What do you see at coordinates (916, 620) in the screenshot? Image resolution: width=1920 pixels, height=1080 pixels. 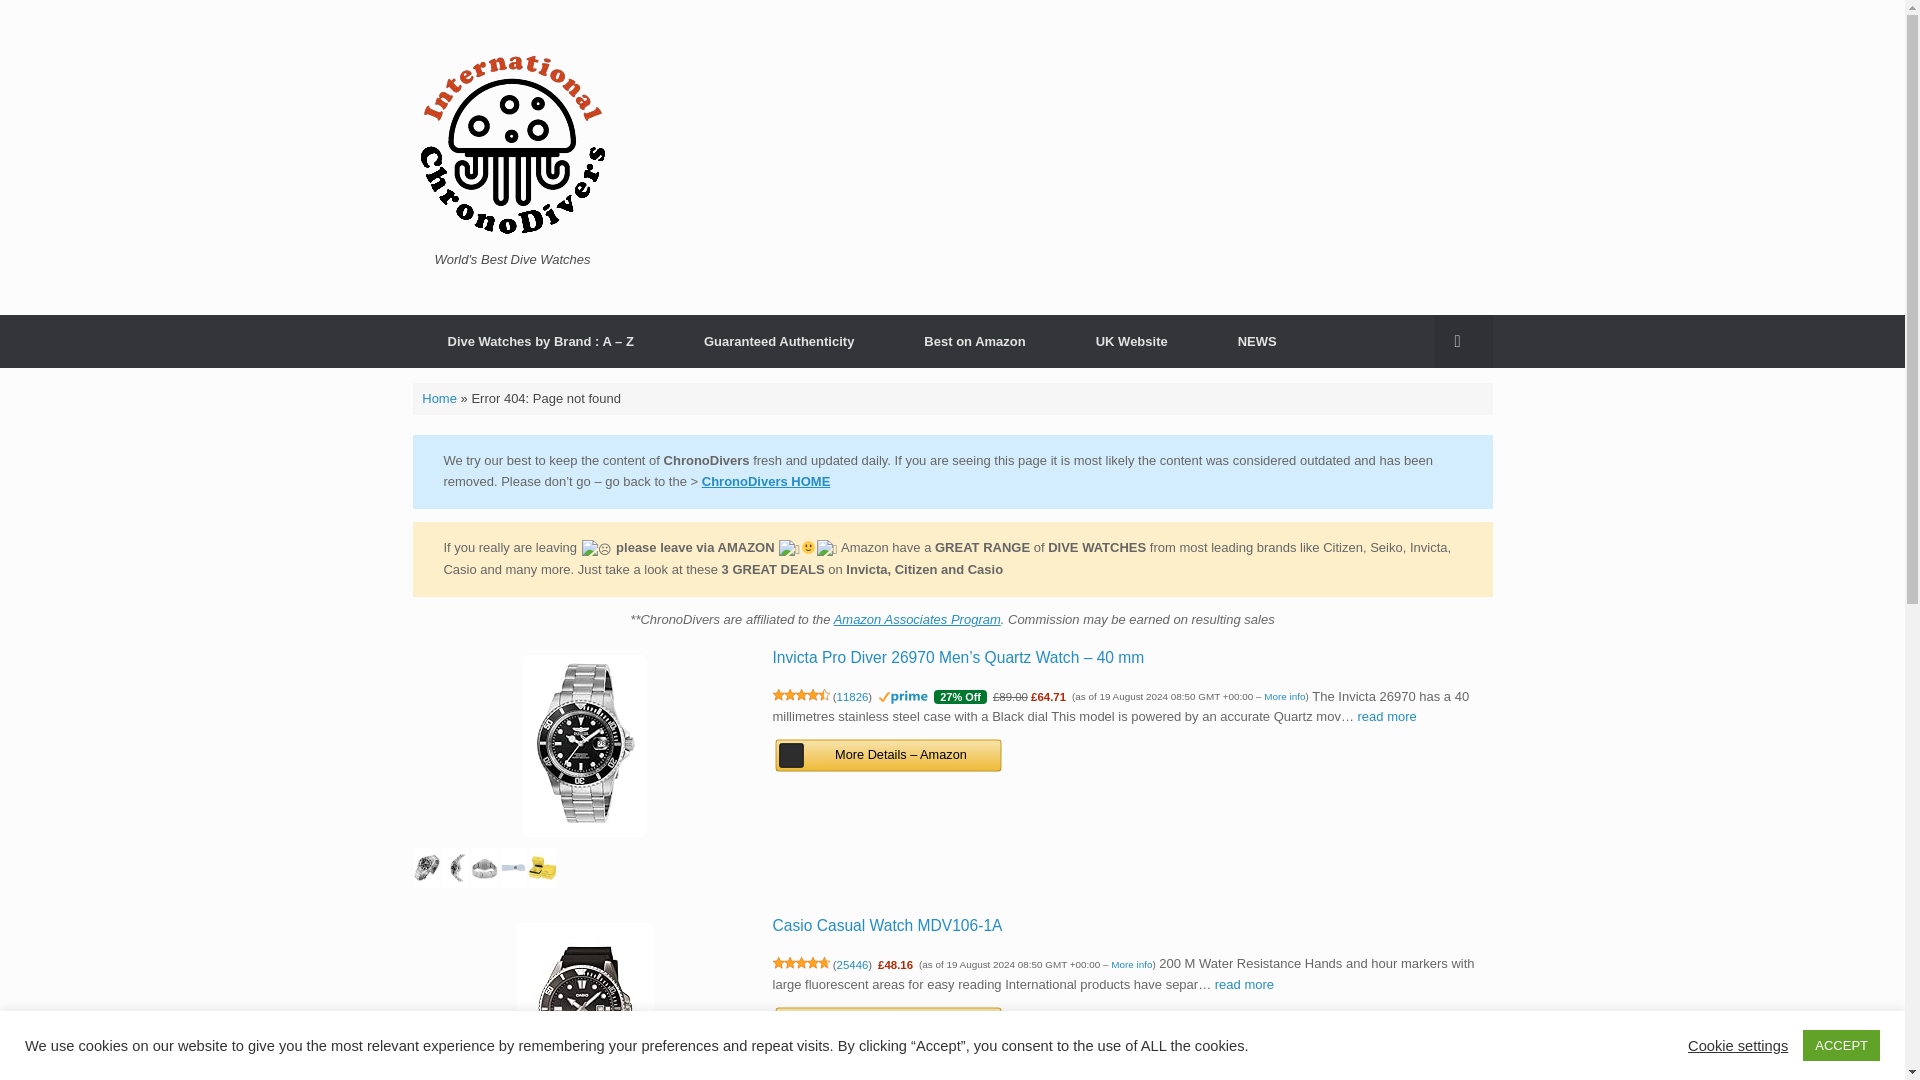 I see `Amazon Associates Program` at bounding box center [916, 620].